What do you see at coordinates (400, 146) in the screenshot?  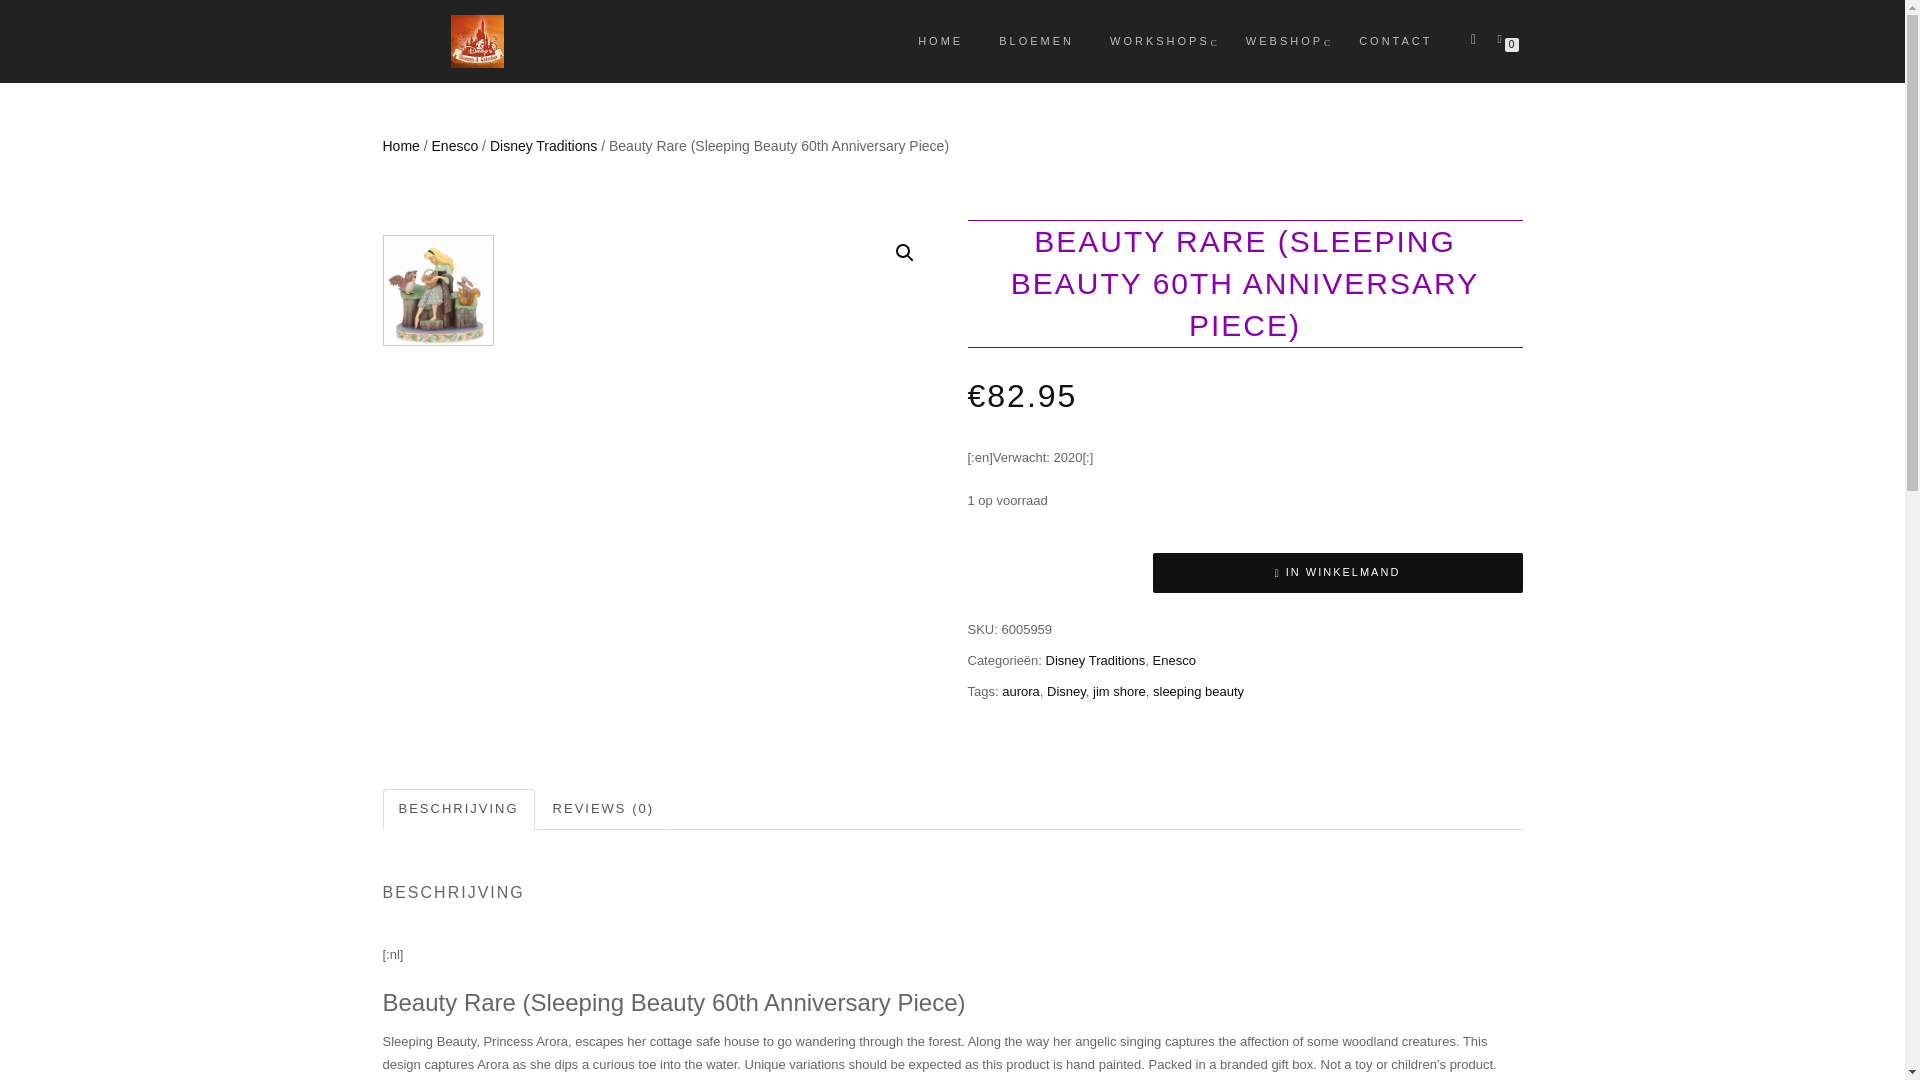 I see `Home` at bounding box center [400, 146].